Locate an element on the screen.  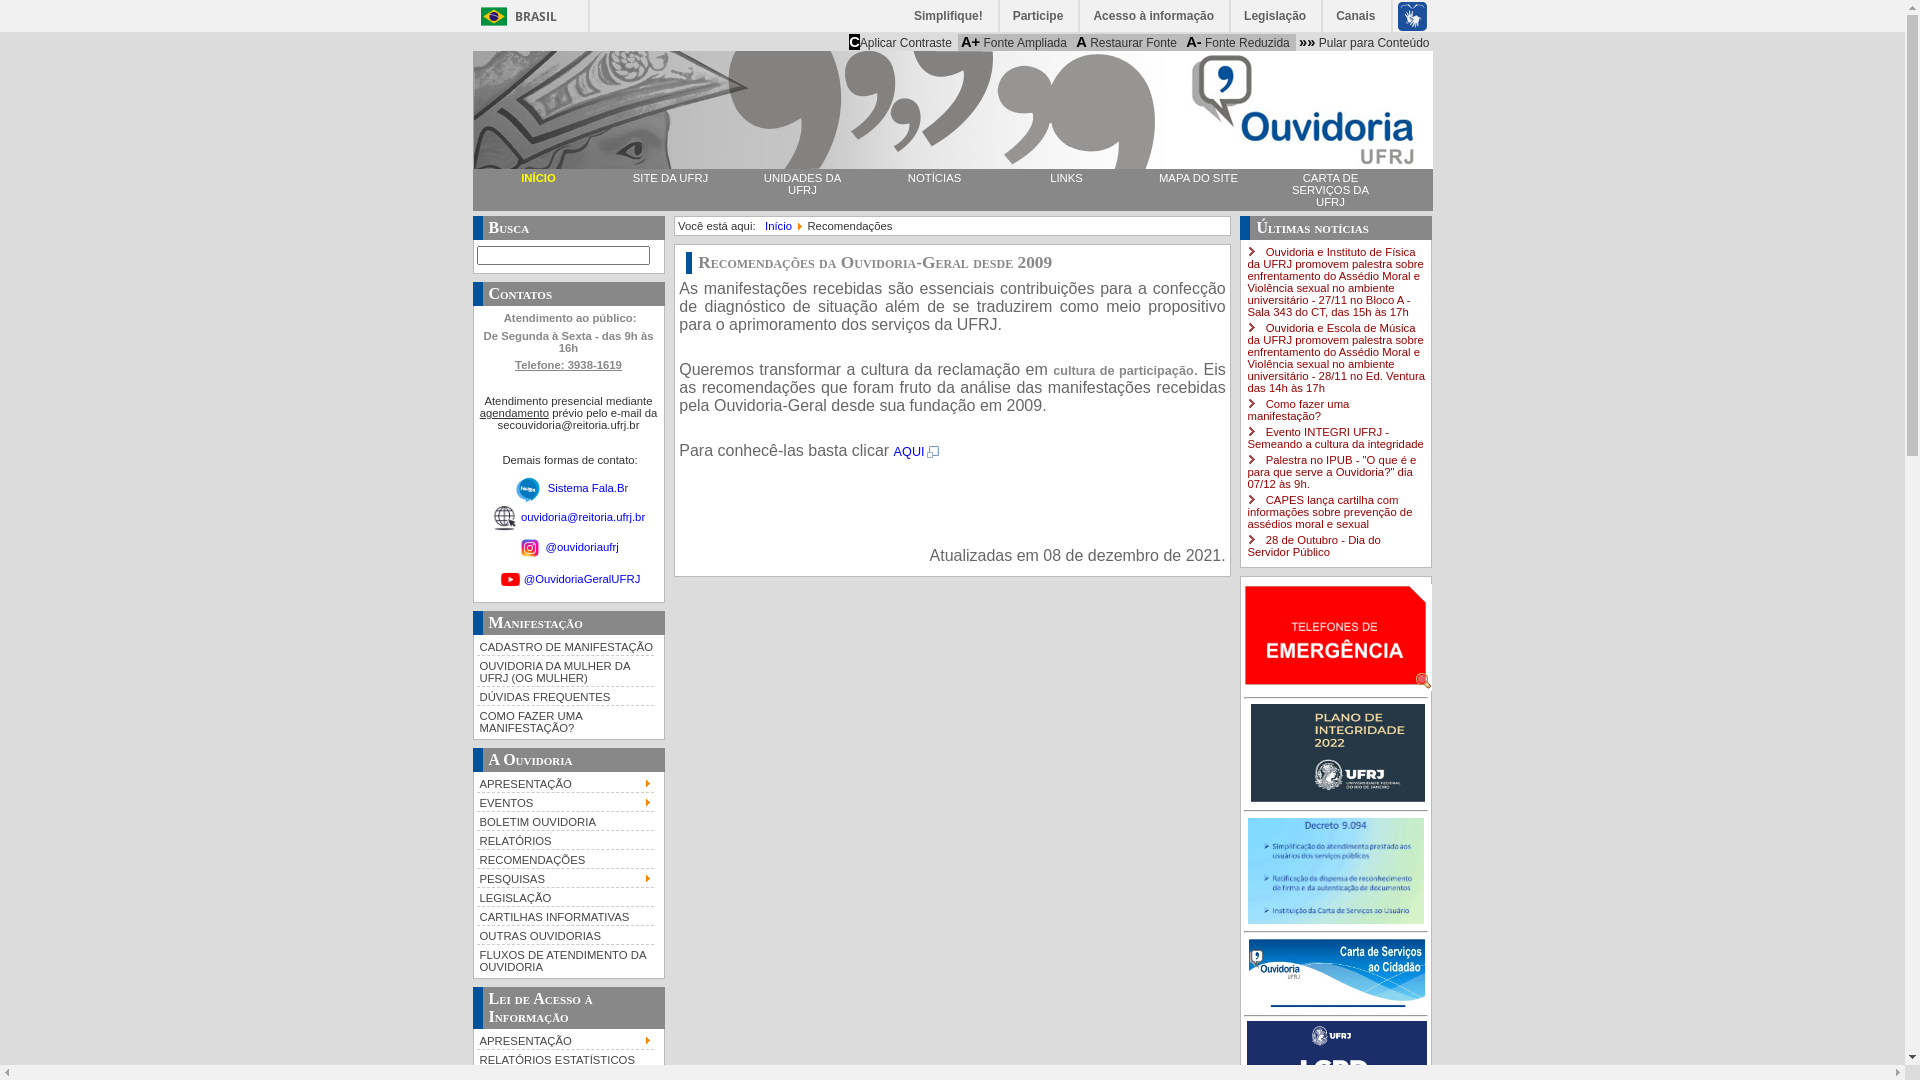
A+ Fonte Ampliada is located at coordinates (1014, 42).